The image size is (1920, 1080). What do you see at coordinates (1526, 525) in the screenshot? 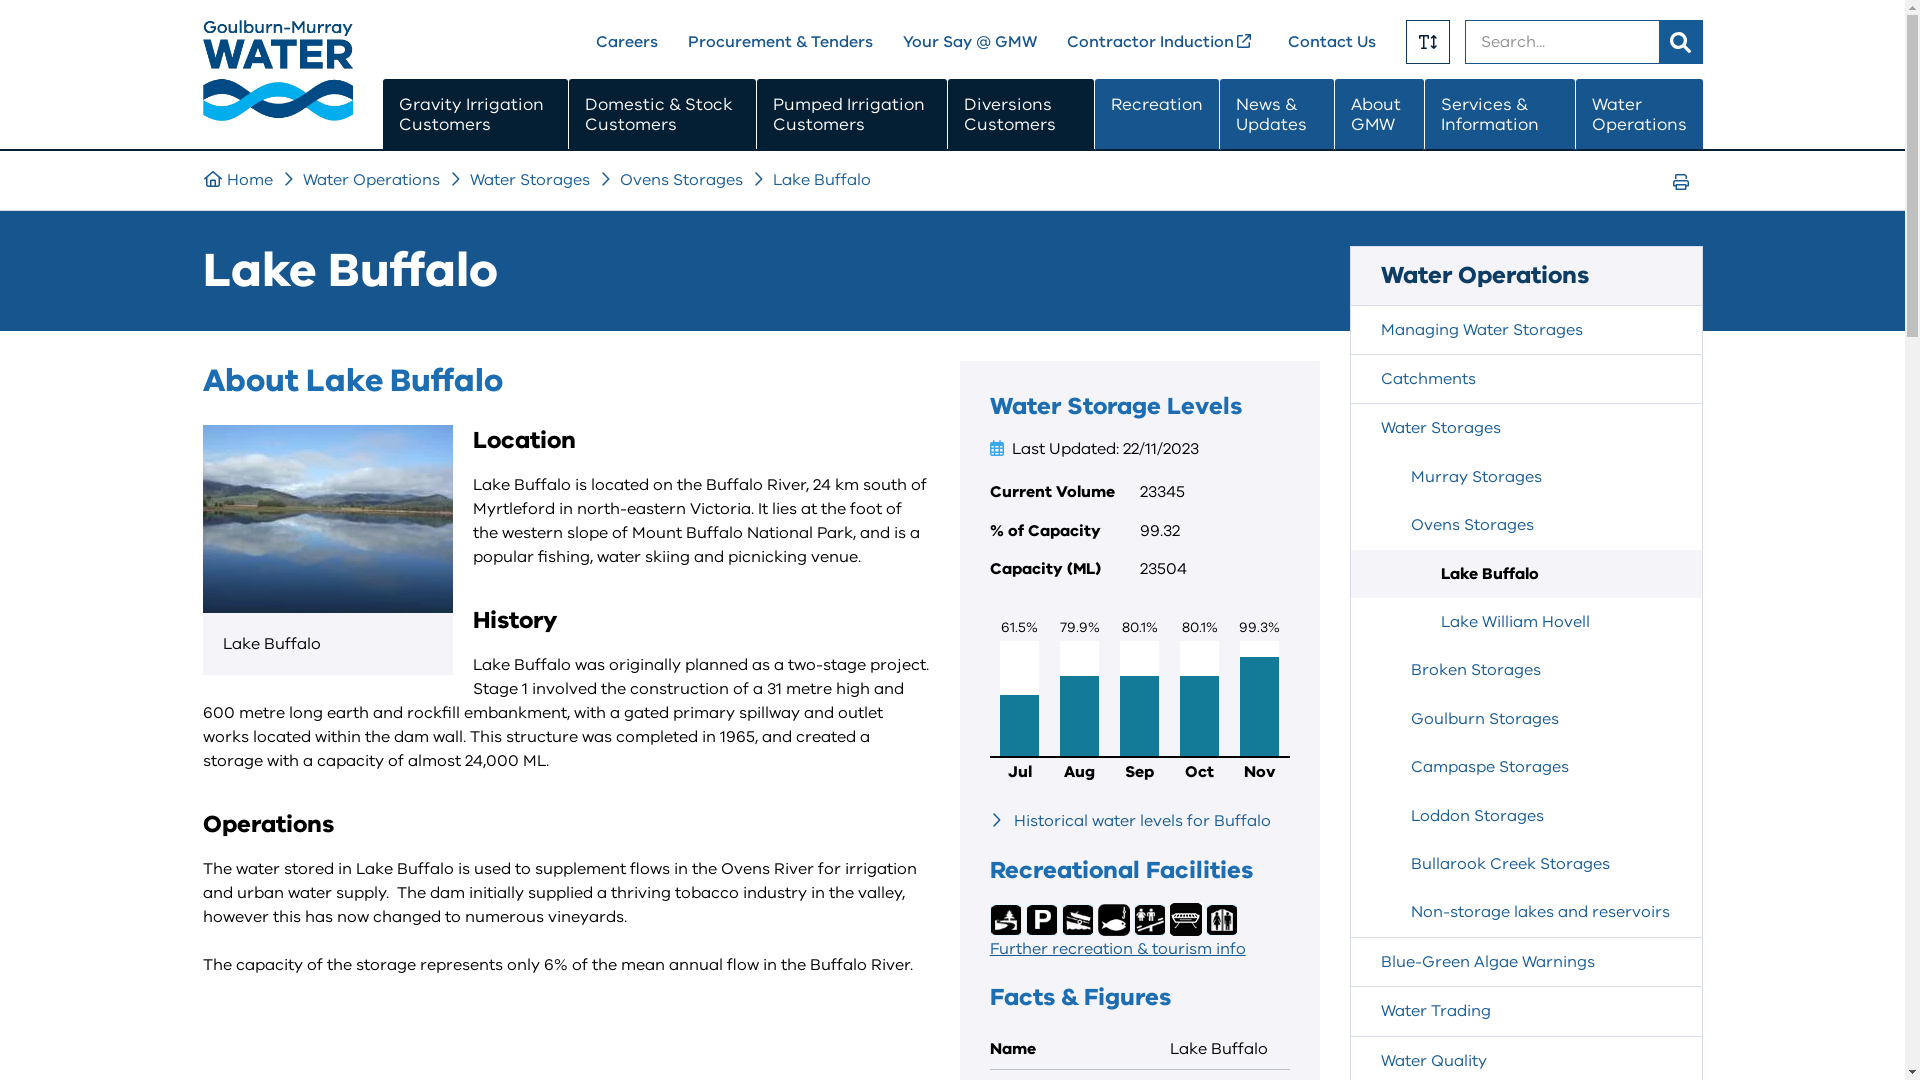
I see `Ovens Storages` at bounding box center [1526, 525].